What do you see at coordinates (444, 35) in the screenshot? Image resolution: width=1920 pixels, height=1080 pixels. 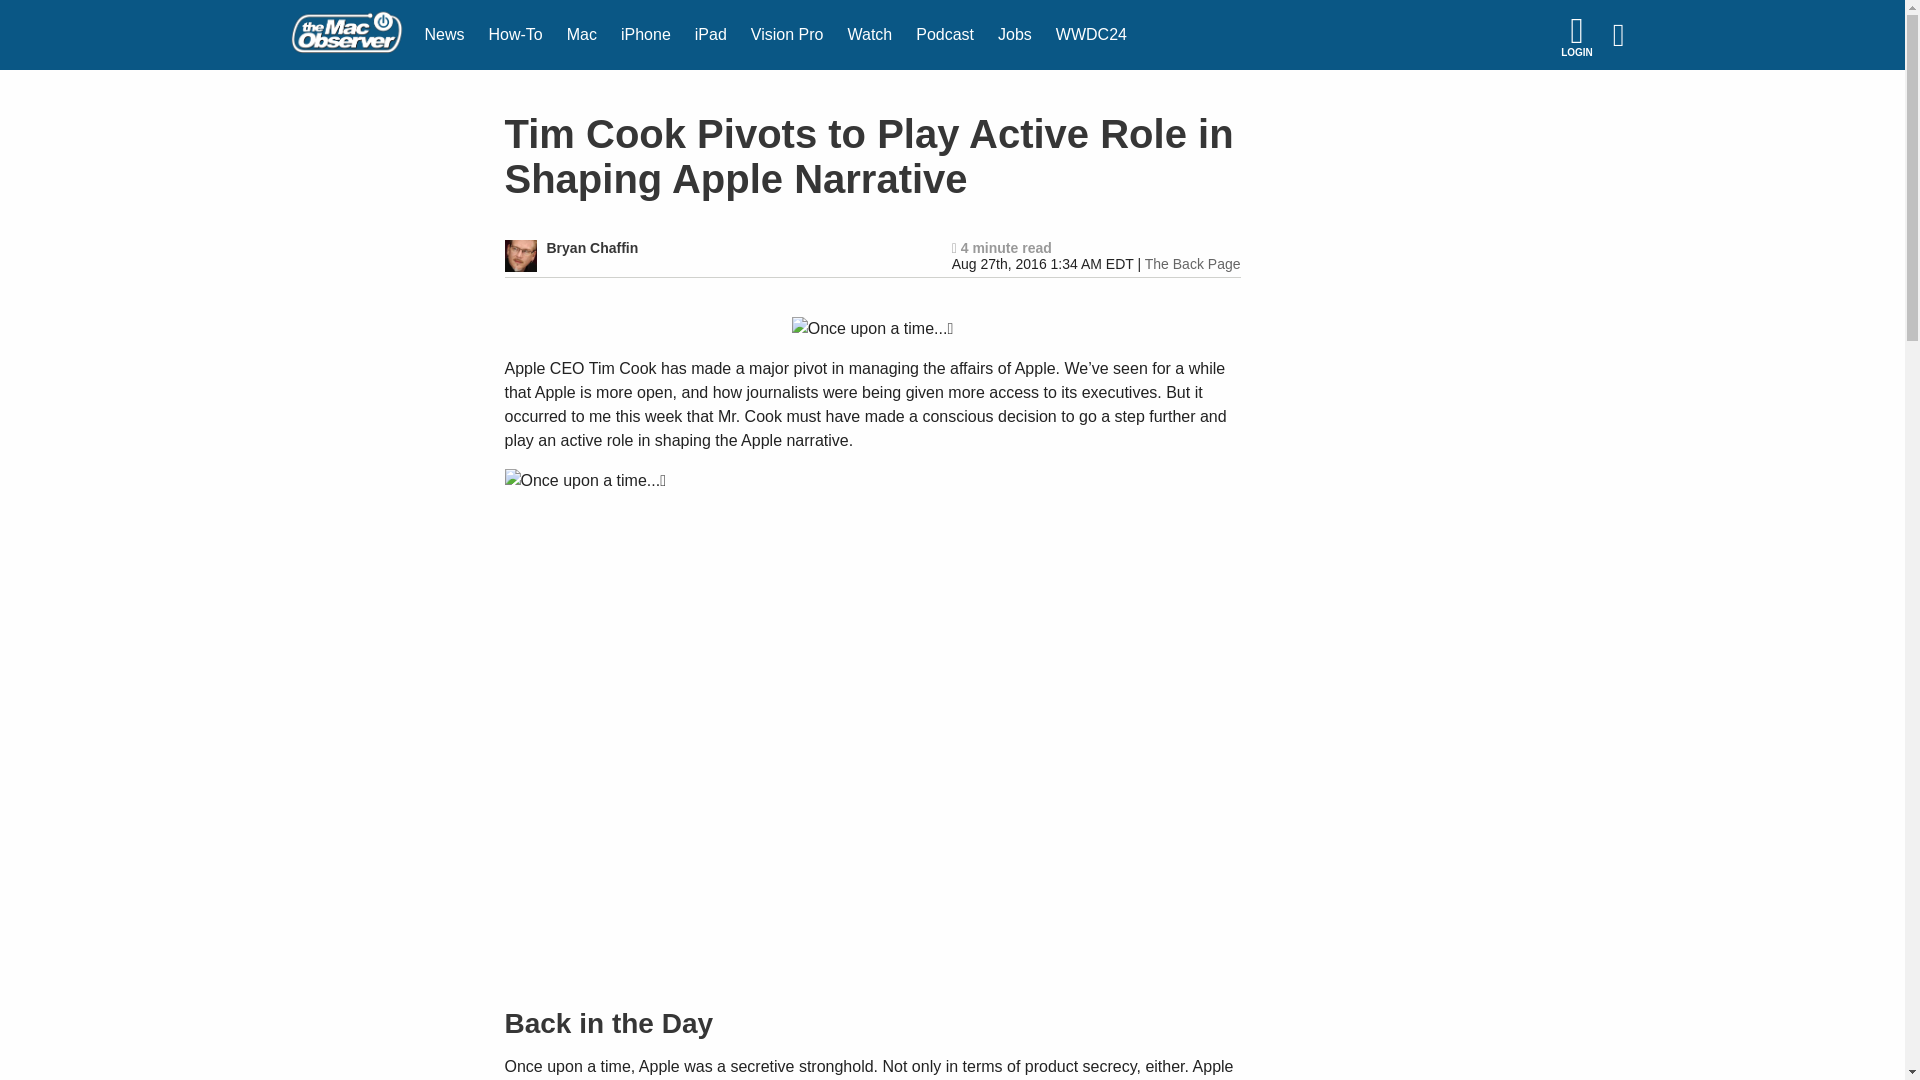 I see `News` at bounding box center [444, 35].